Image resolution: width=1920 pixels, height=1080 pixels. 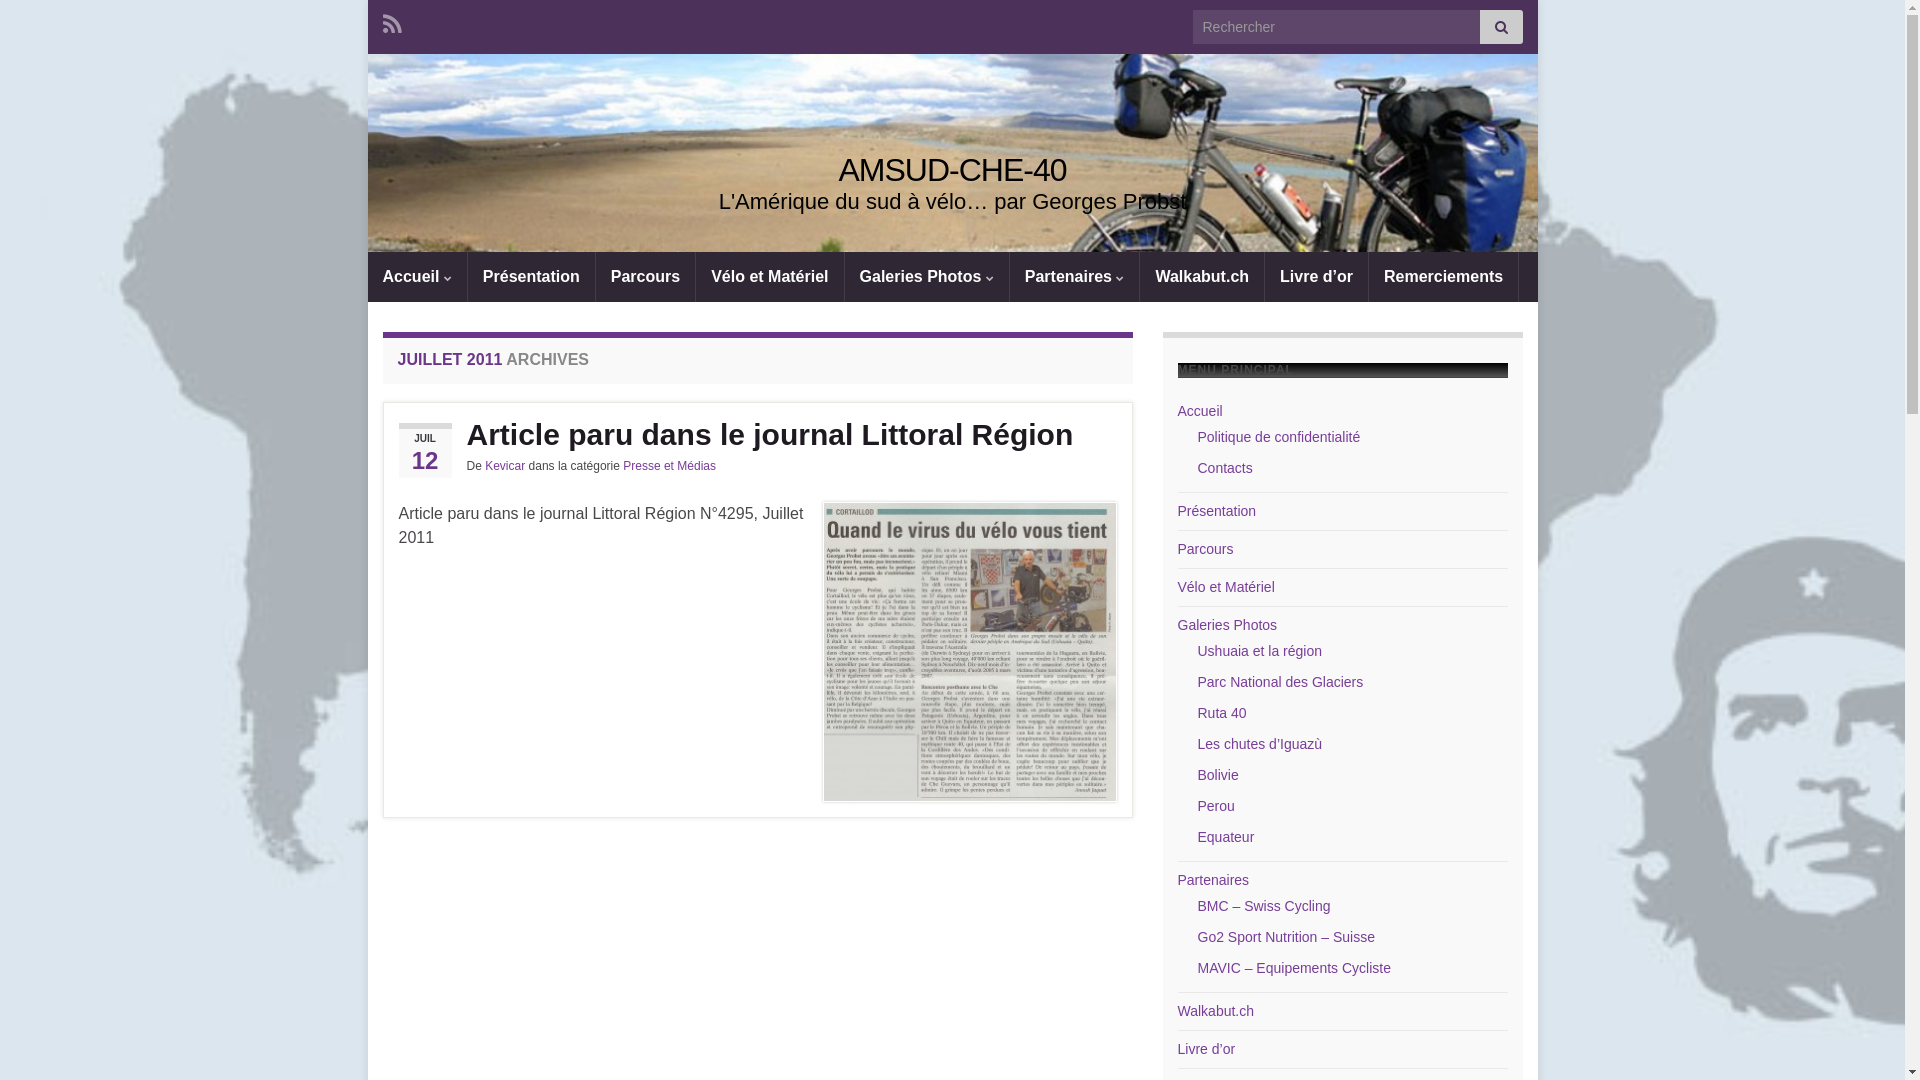 I want to click on Contacts, so click(x=1226, y=468).